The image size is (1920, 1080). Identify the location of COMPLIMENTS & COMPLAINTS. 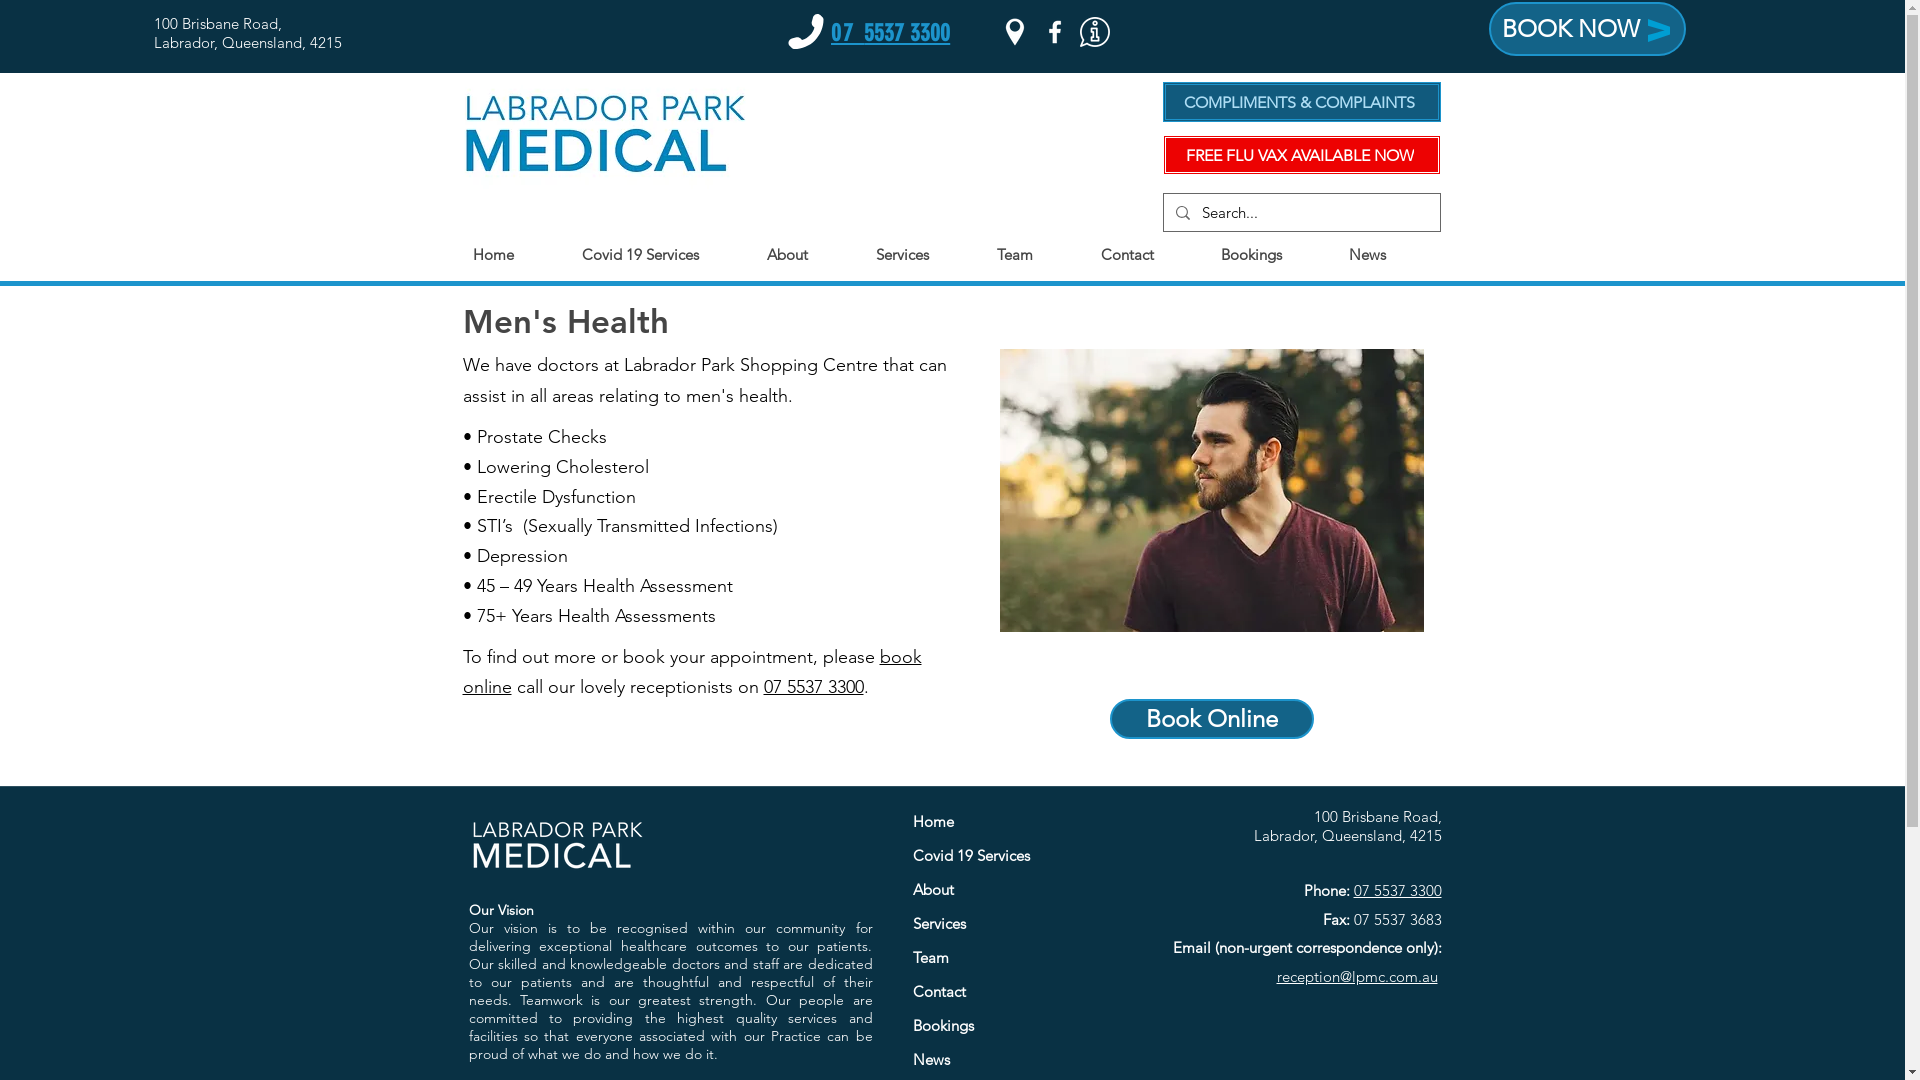
(1301, 102).